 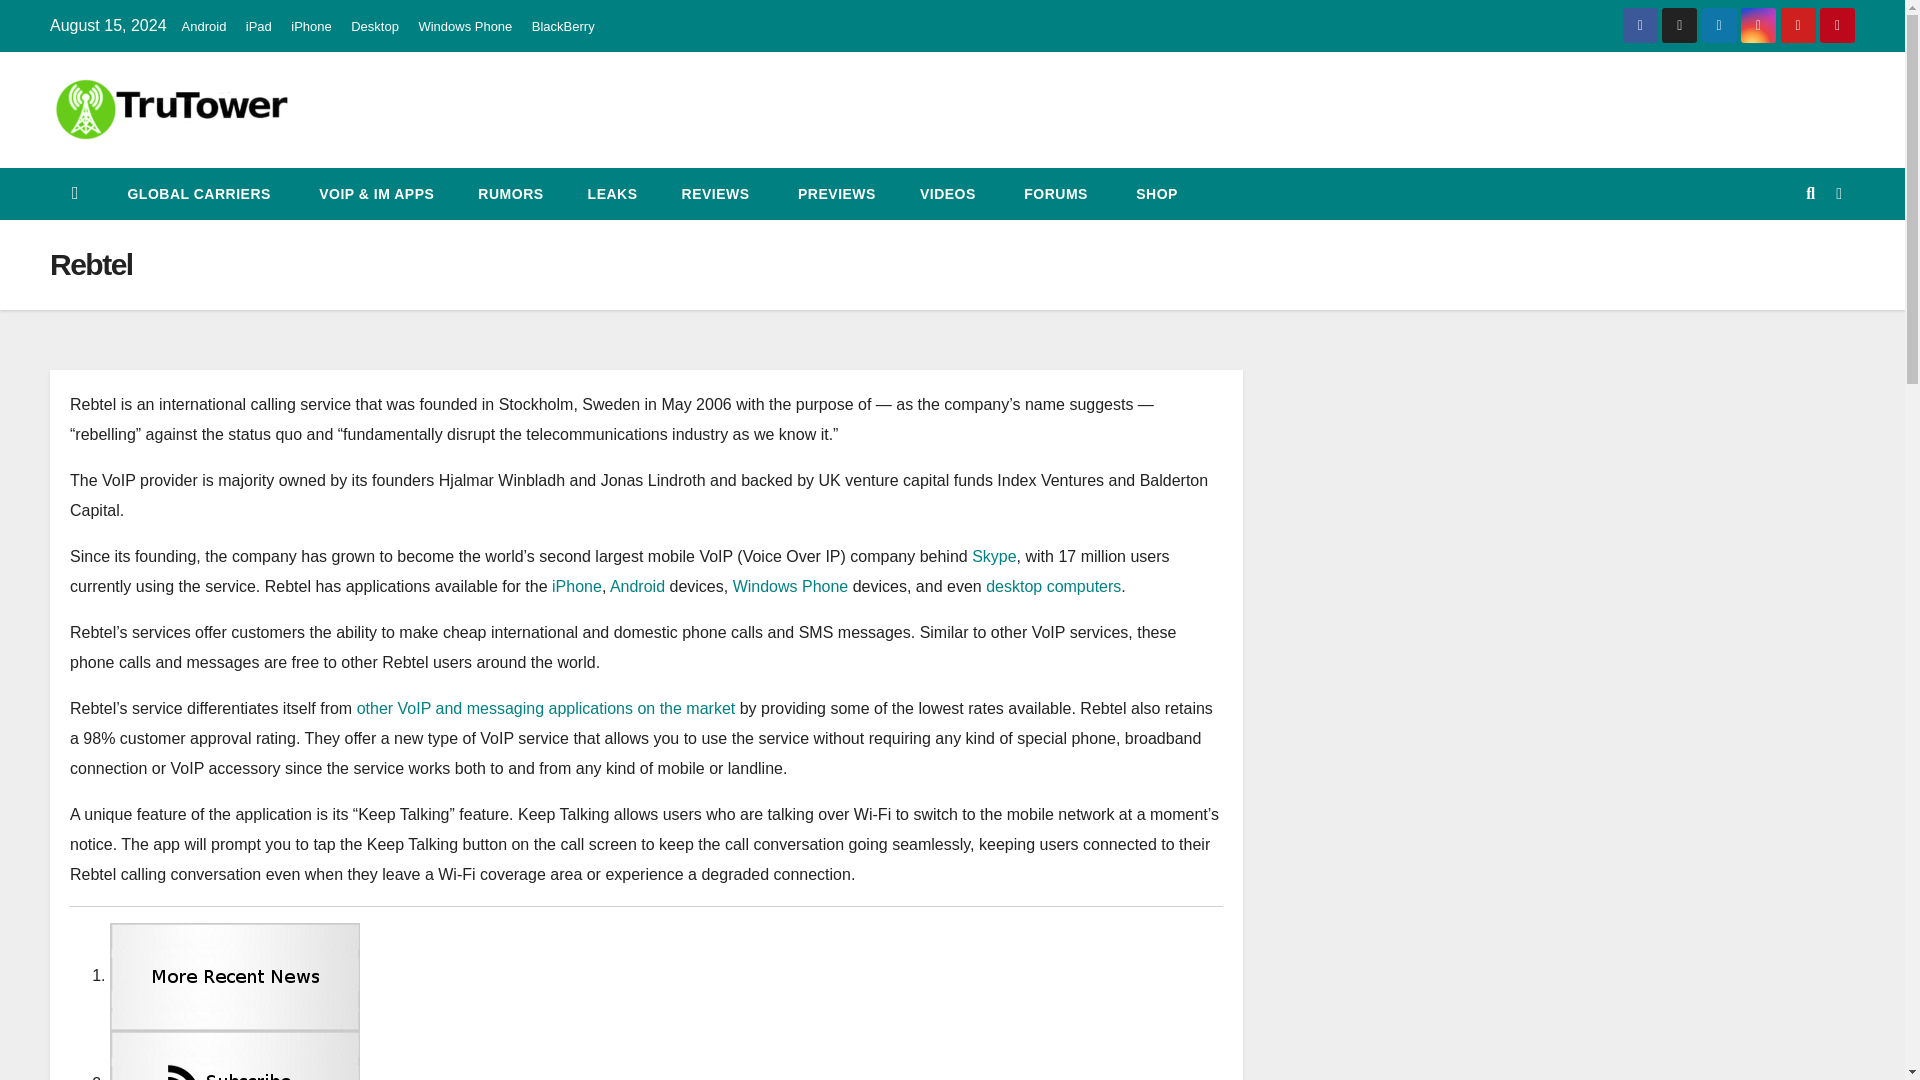 What do you see at coordinates (197, 194) in the screenshot?
I see `GSM Roaming, International Phone Service, Travel SIM Cards` at bounding box center [197, 194].